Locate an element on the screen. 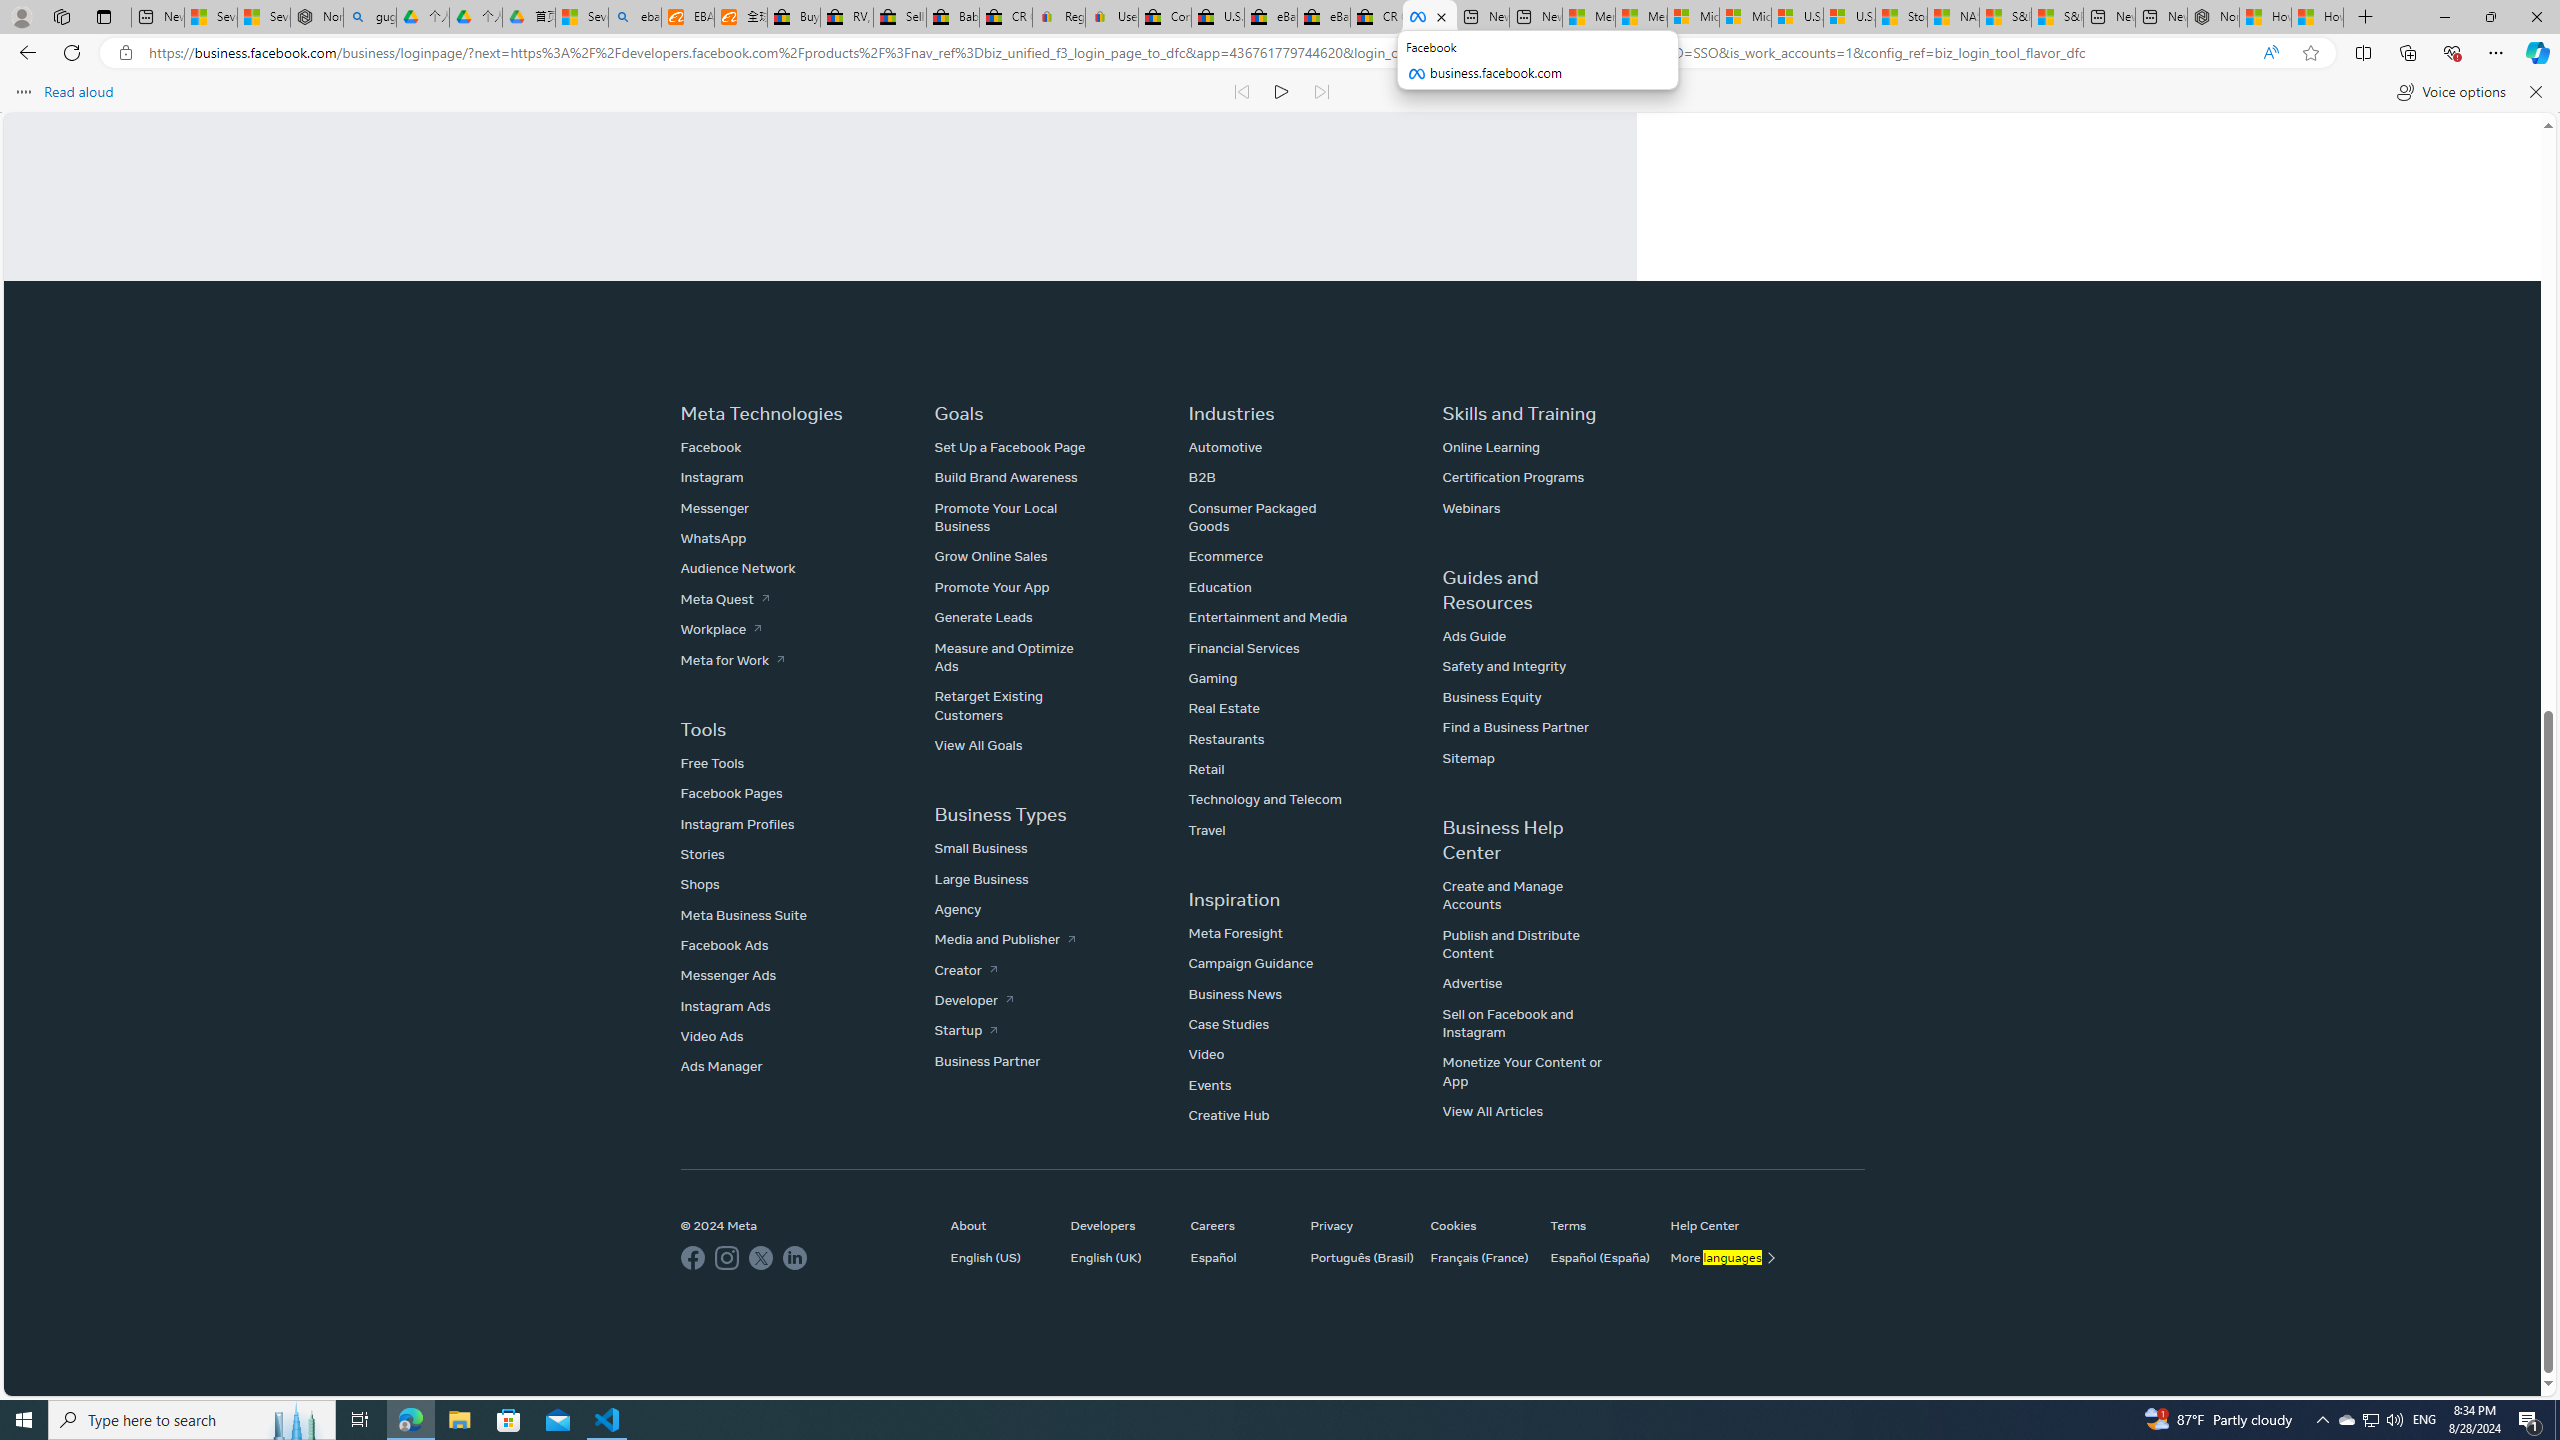 The width and height of the screenshot is (2560, 1440). Case Studies is located at coordinates (1228, 1024).